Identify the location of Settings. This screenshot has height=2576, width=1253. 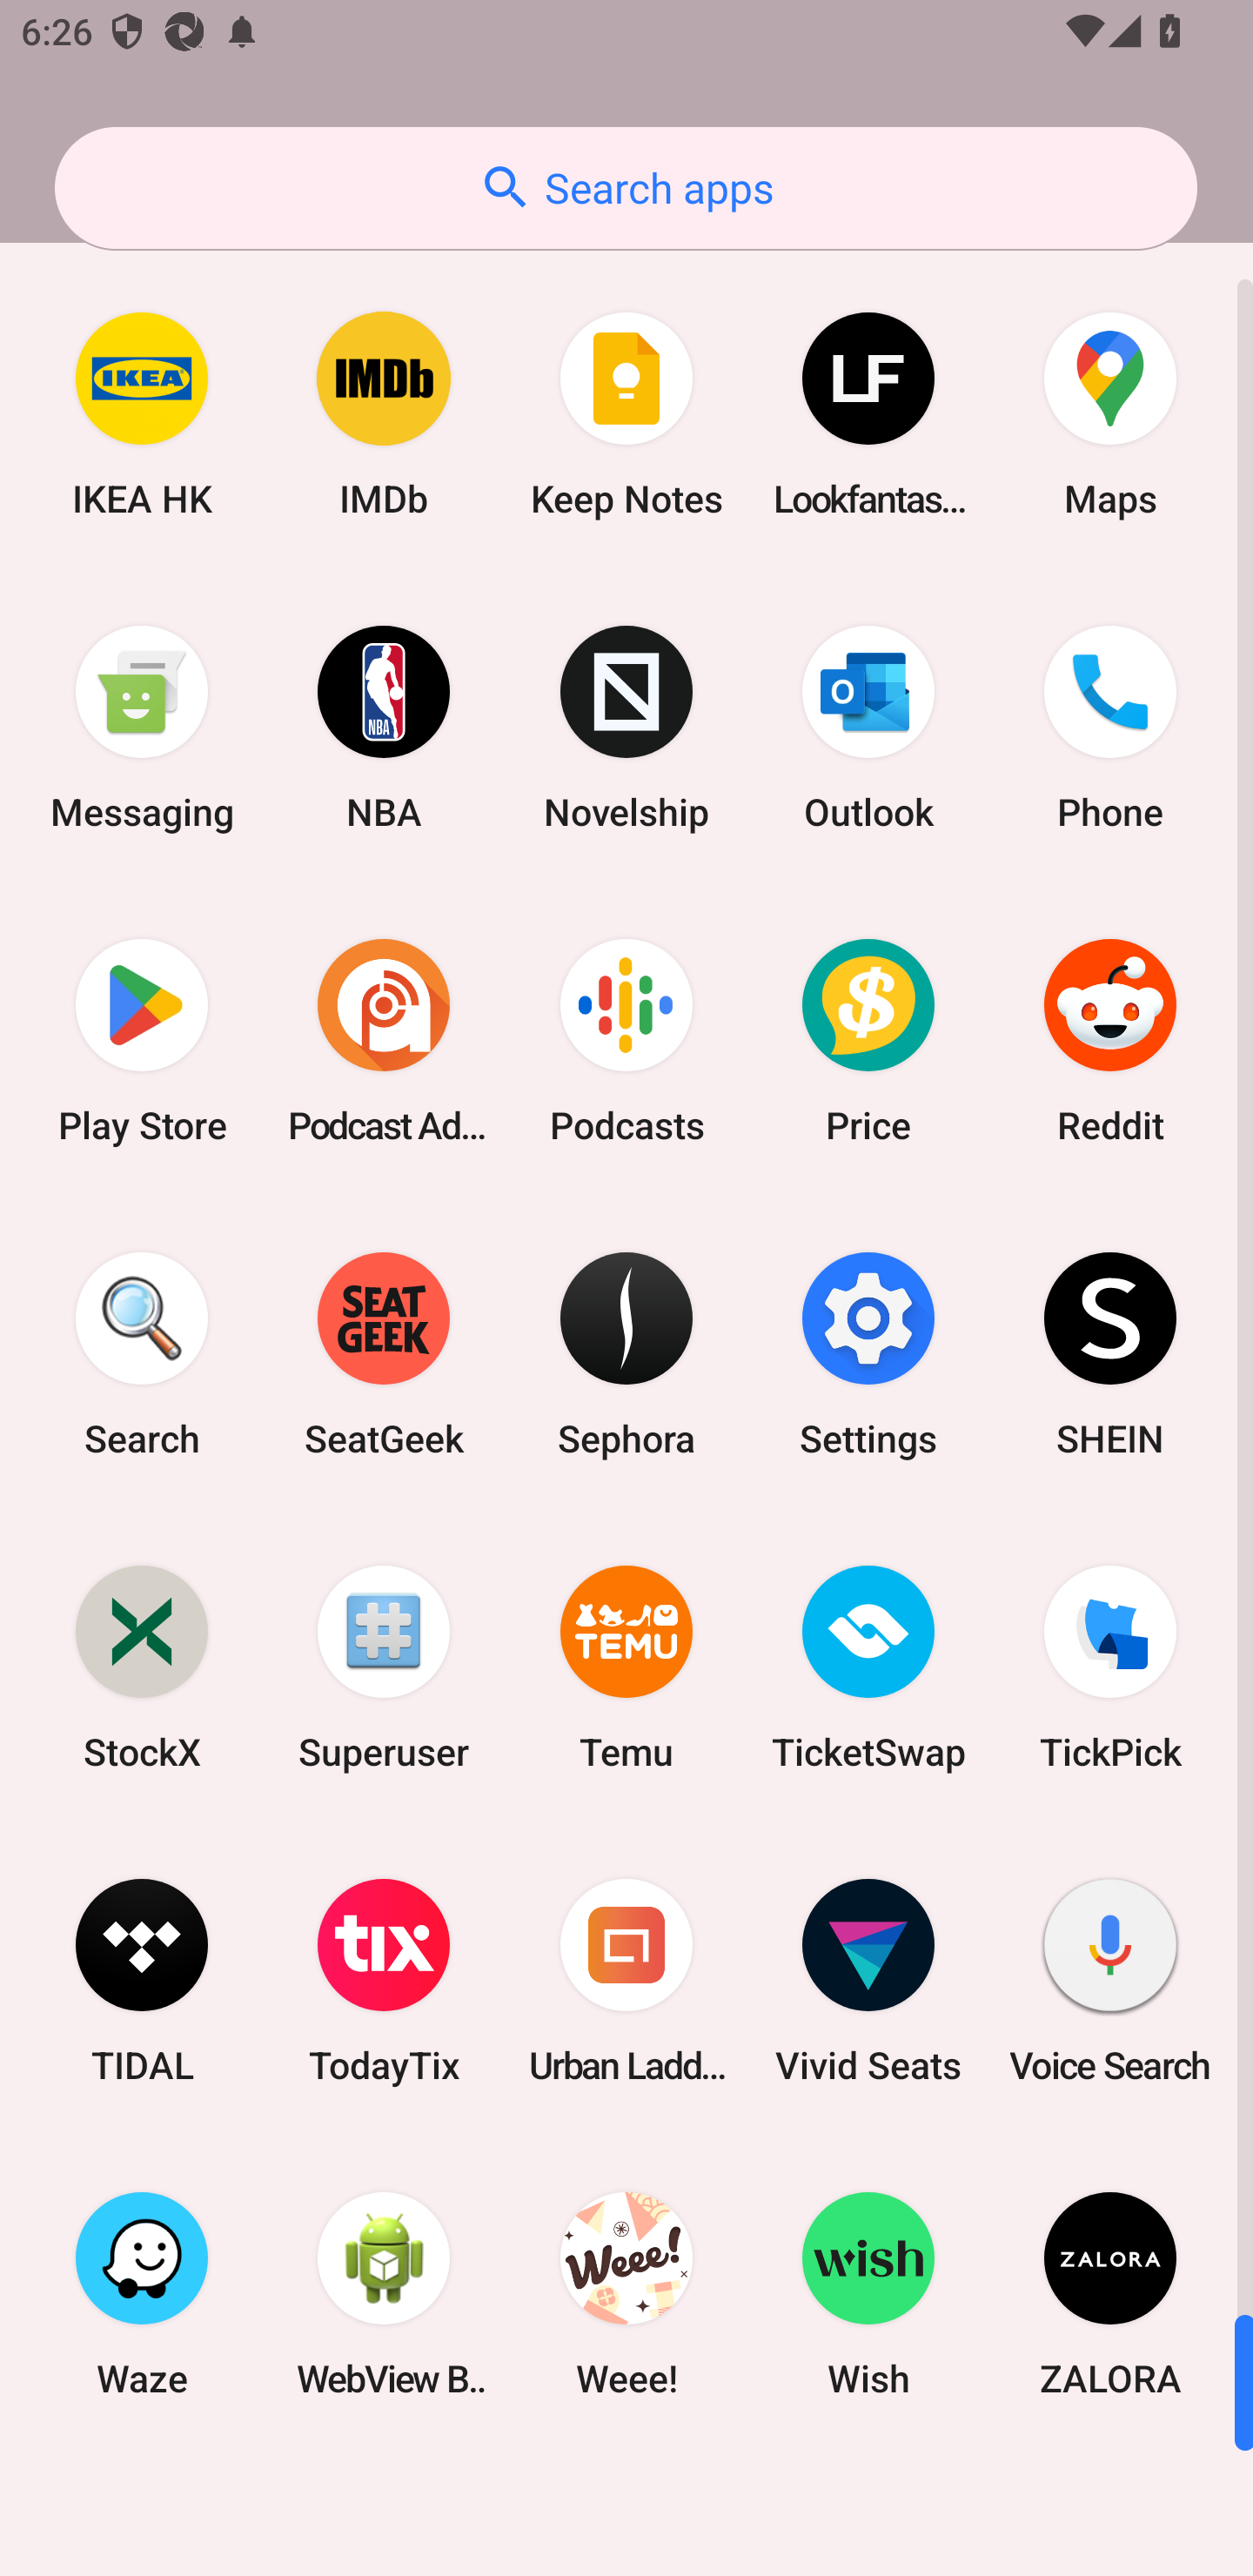
(868, 1353).